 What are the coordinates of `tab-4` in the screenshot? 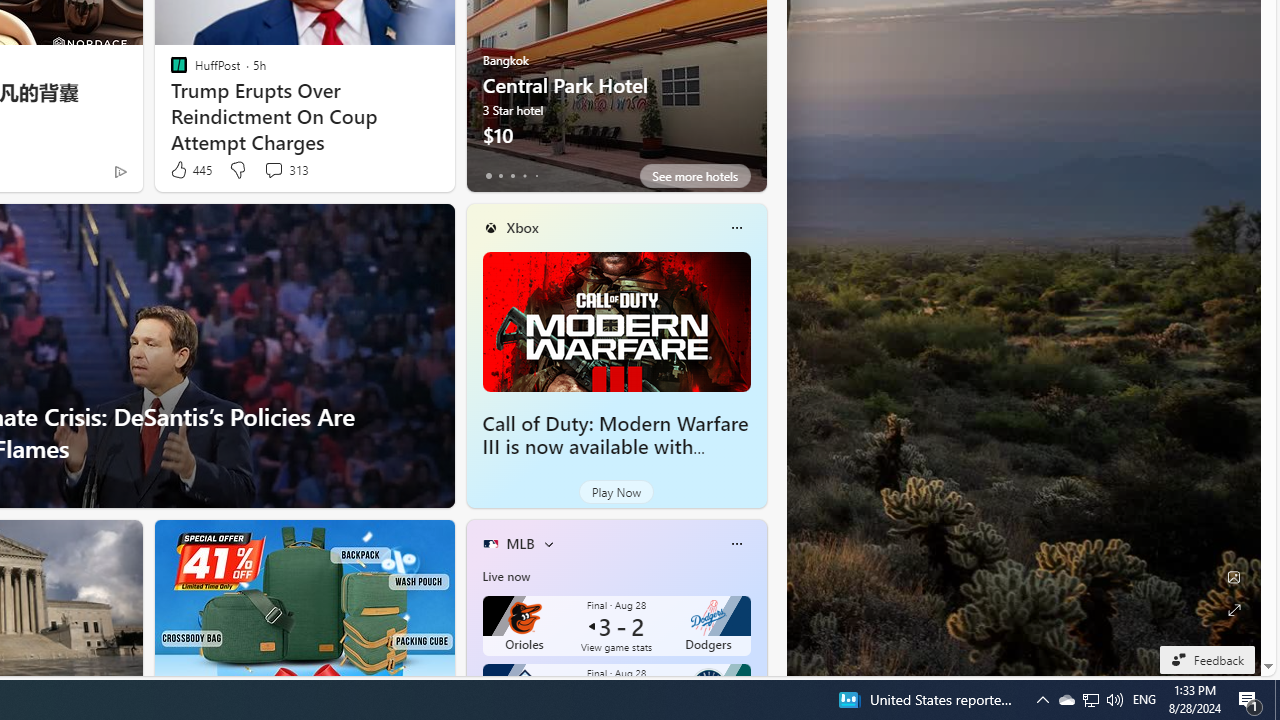 It's located at (536, 176).